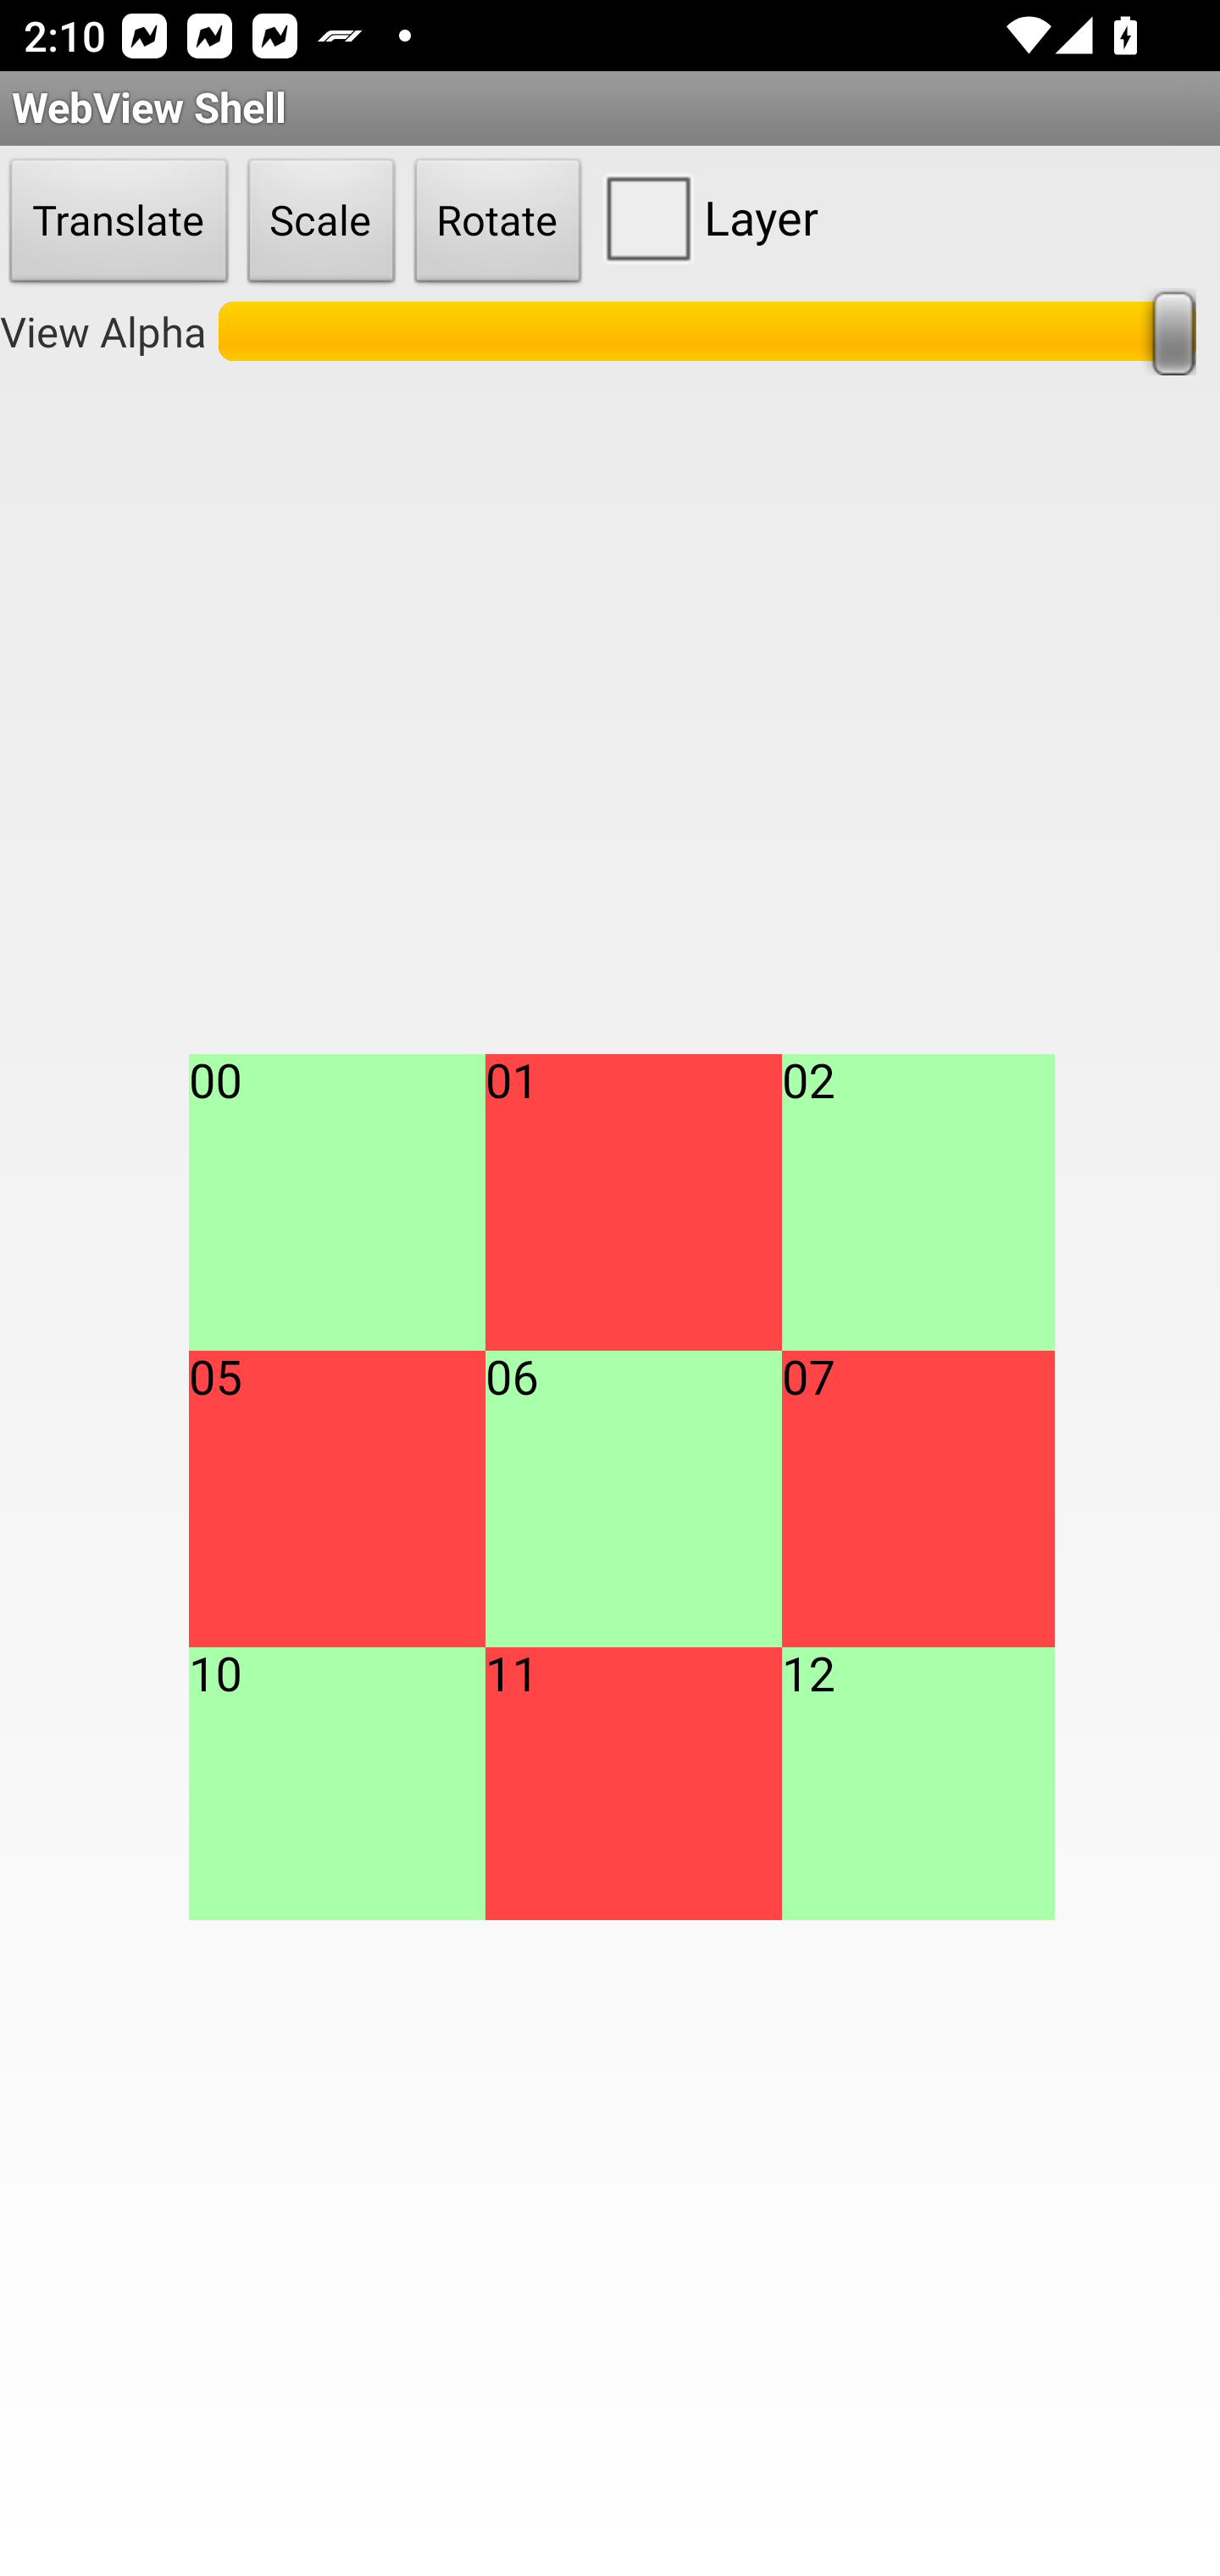 The height and width of the screenshot is (2576, 1220). I want to click on Layer, so click(705, 217).